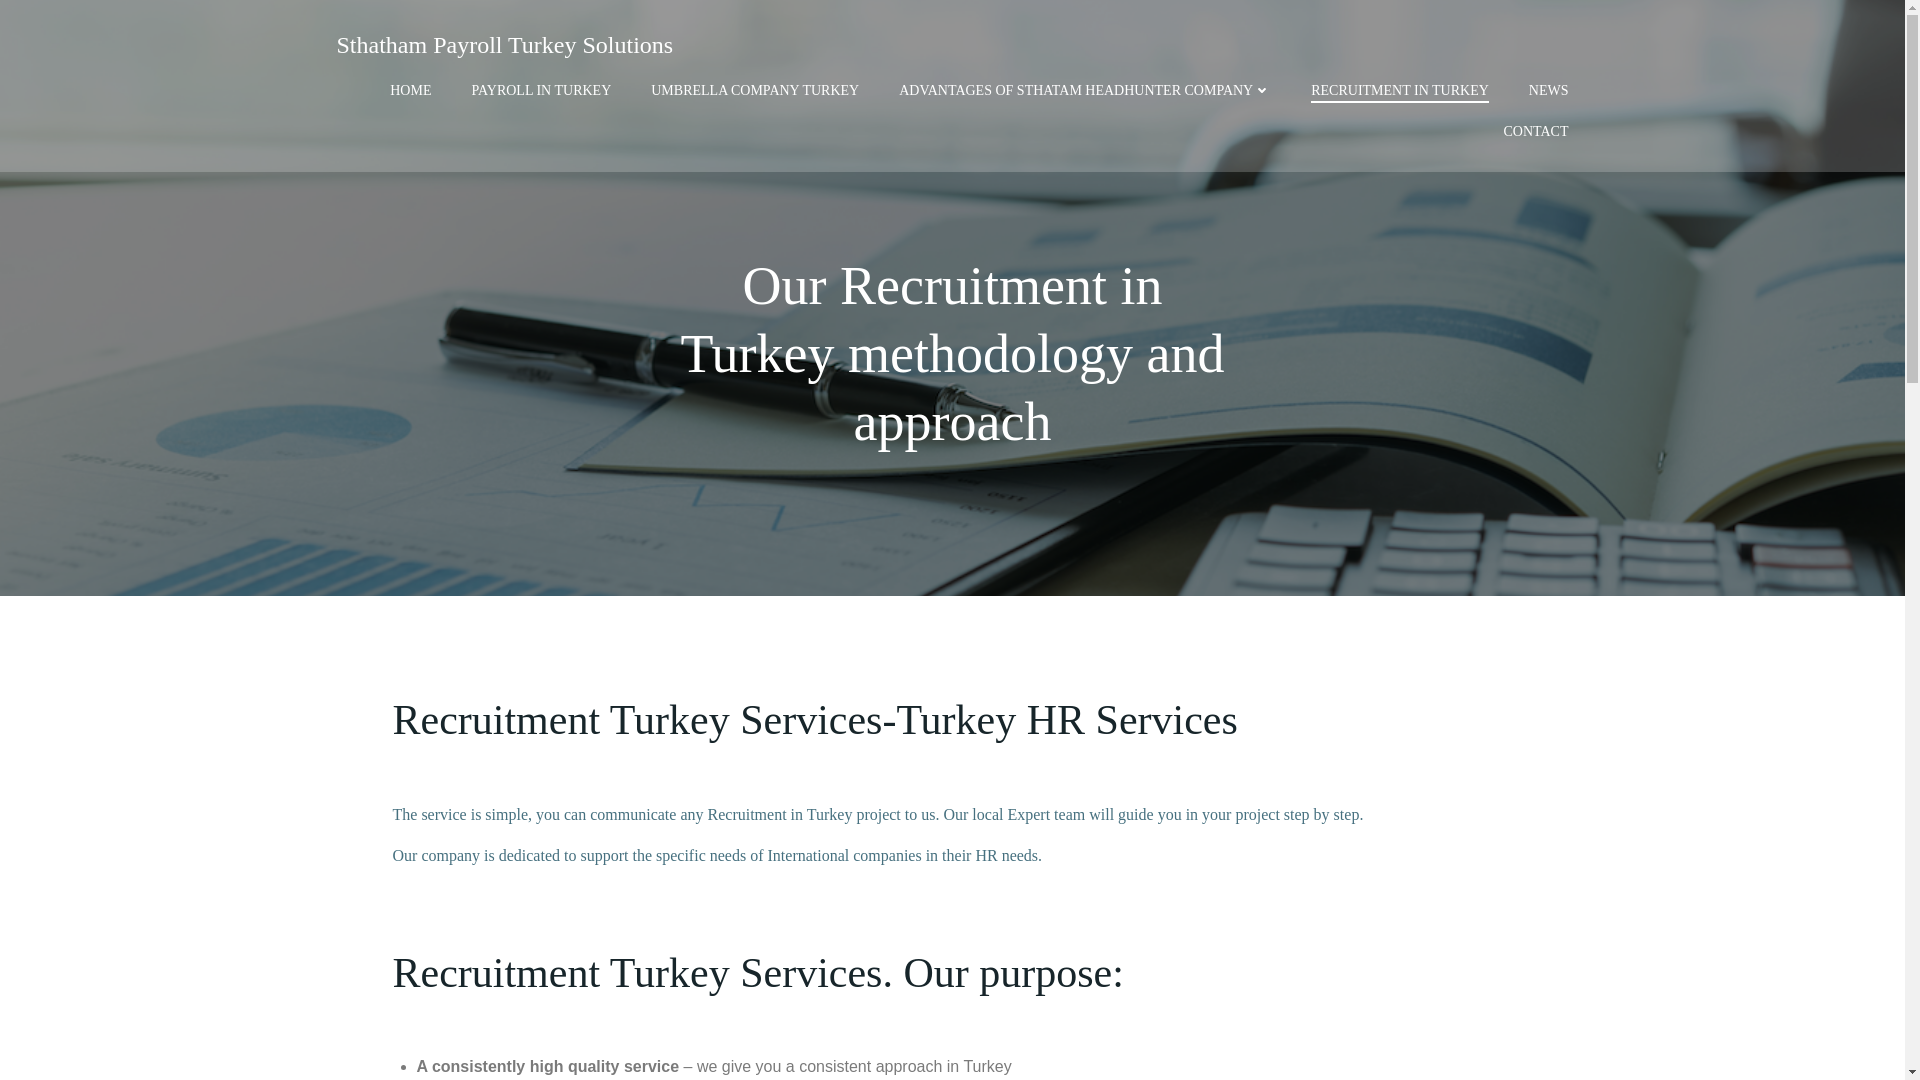 The image size is (1920, 1080). I want to click on HOME, so click(410, 90).